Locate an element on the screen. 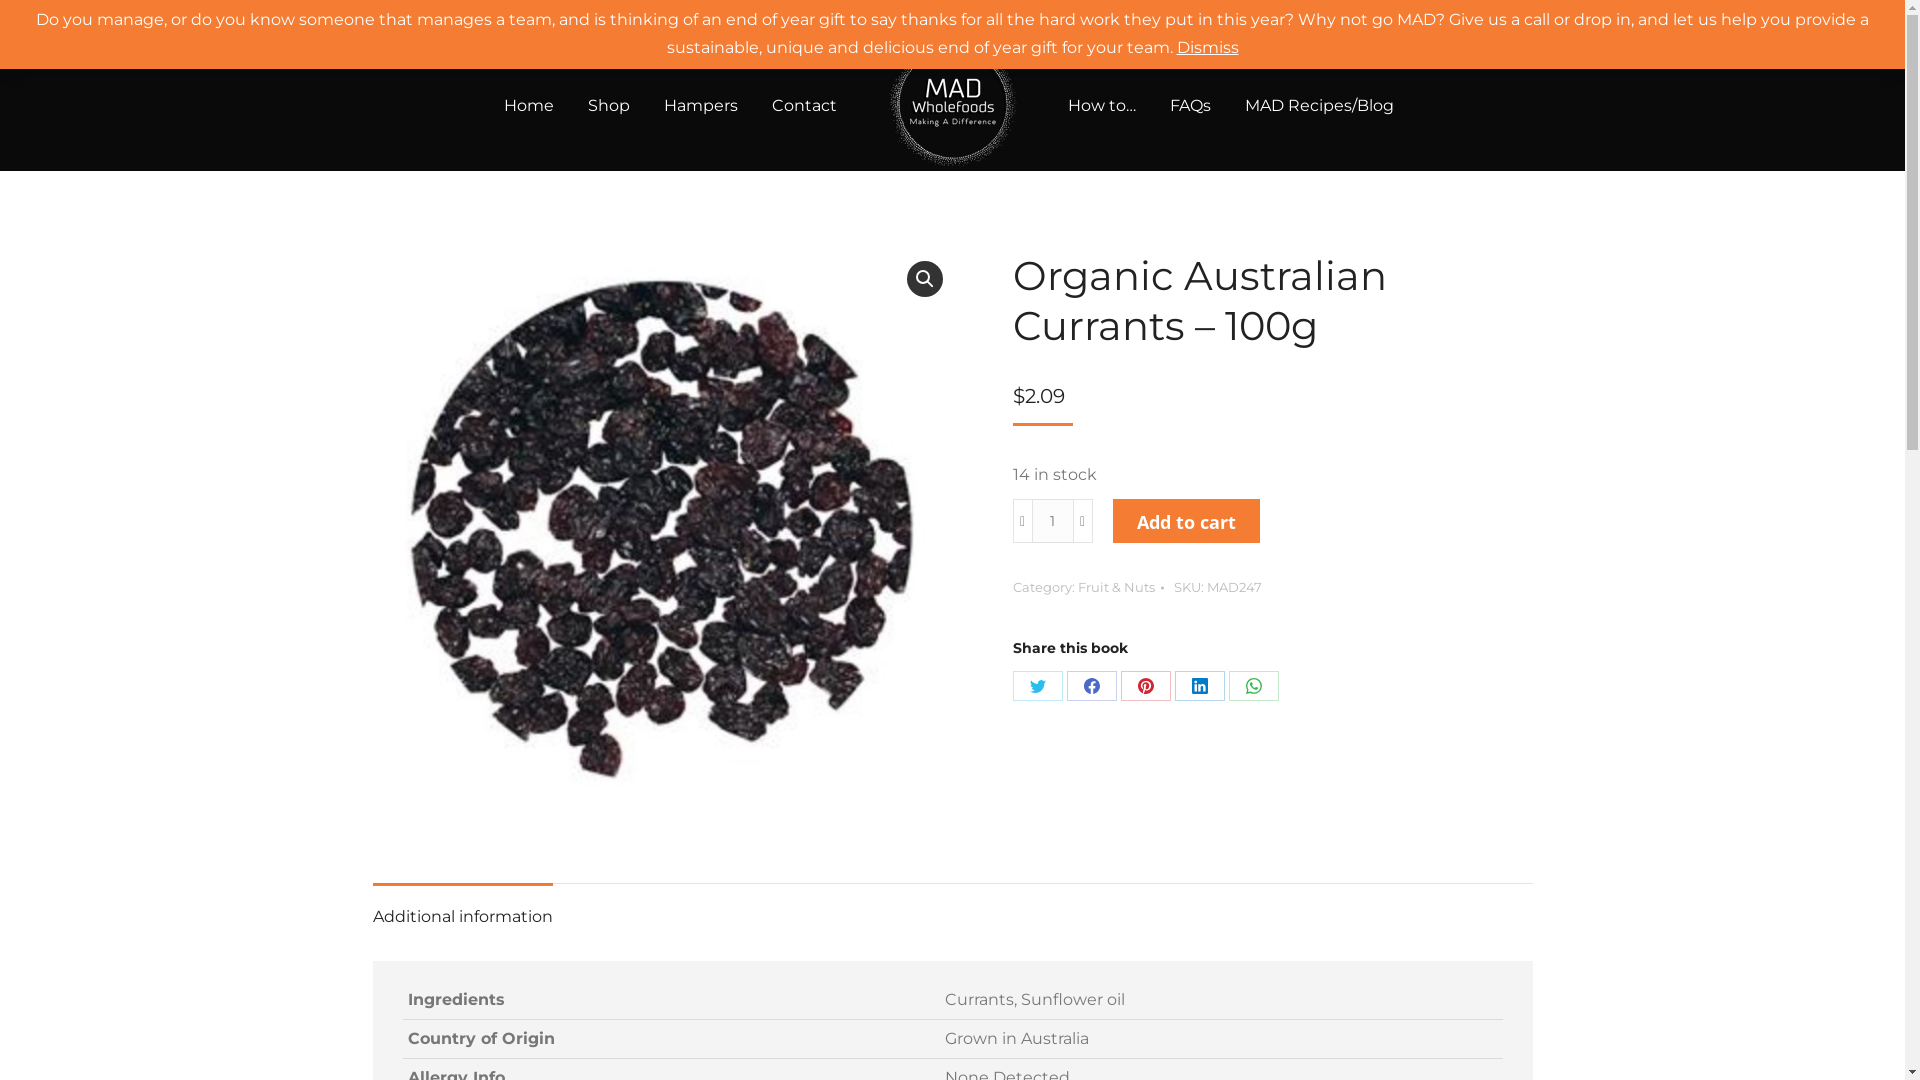 This screenshot has width=1920, height=1080. Share on Twitter is located at coordinates (1037, 686).